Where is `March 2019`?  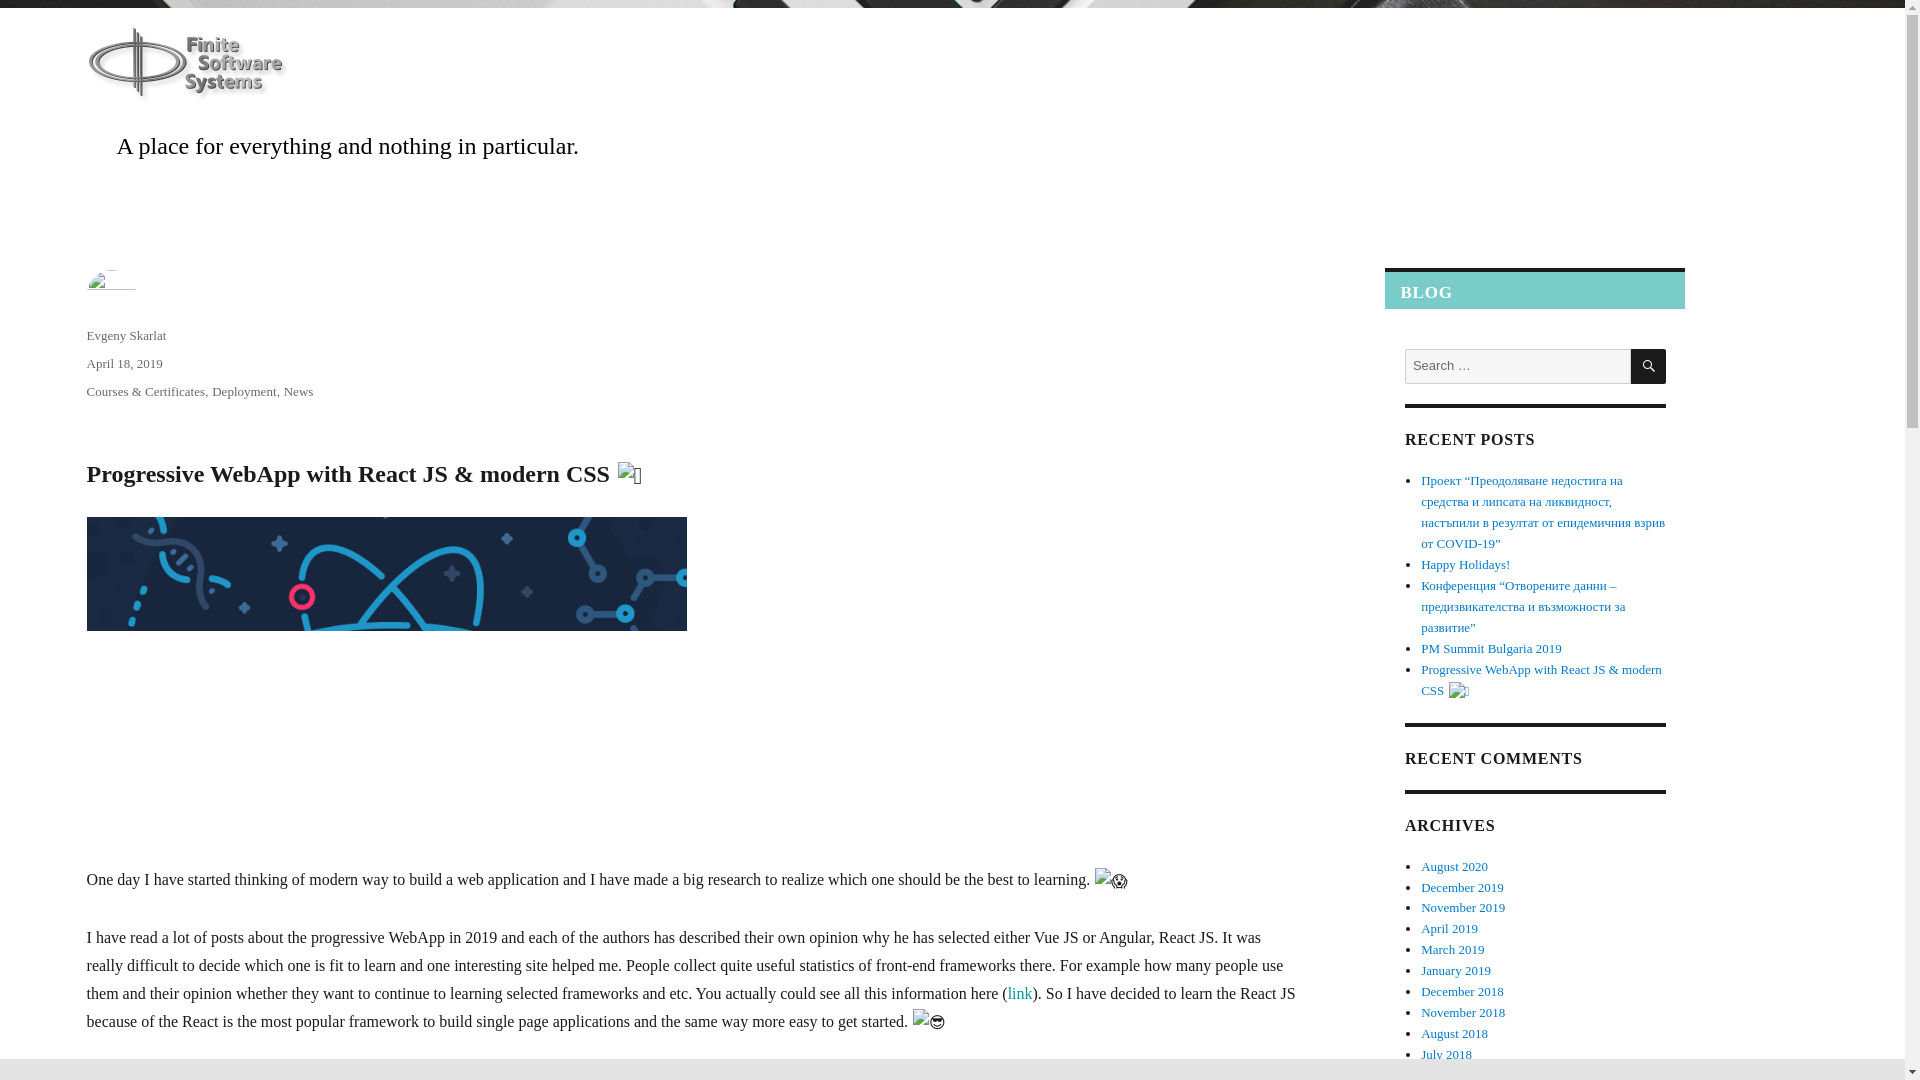
March 2019 is located at coordinates (1452, 948).